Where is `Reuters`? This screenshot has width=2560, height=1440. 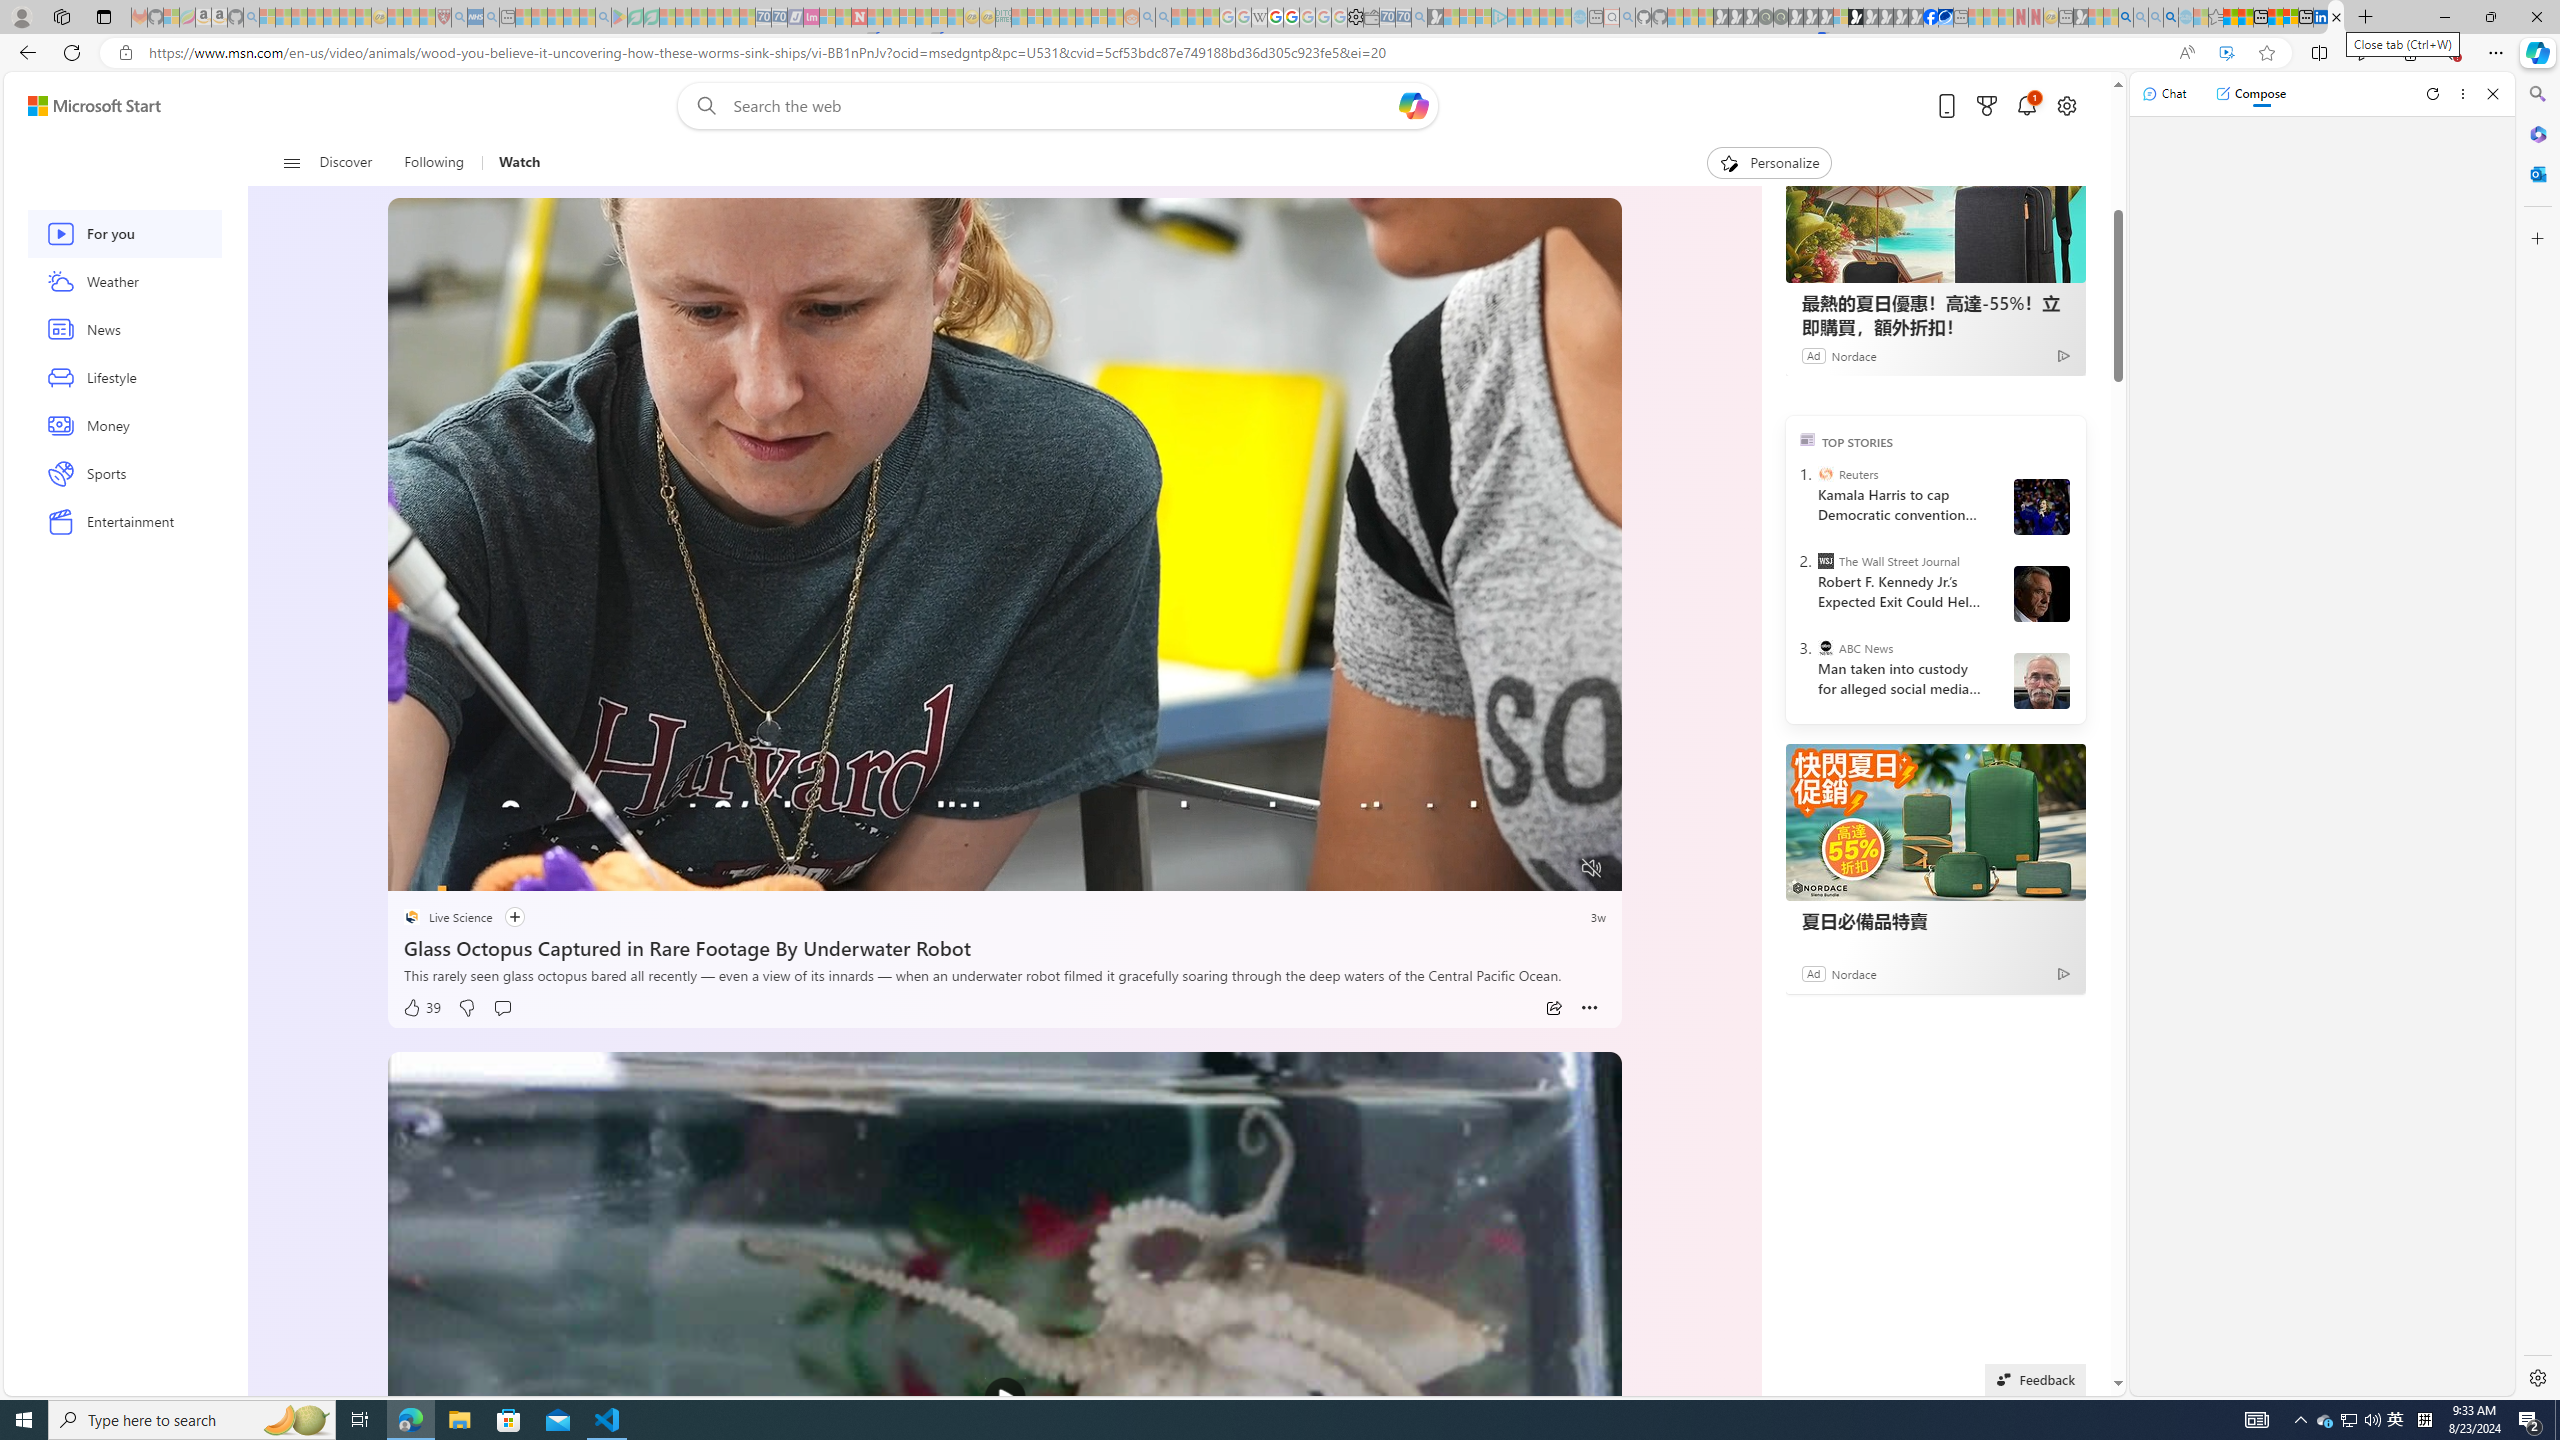
Reuters is located at coordinates (1824, 474).